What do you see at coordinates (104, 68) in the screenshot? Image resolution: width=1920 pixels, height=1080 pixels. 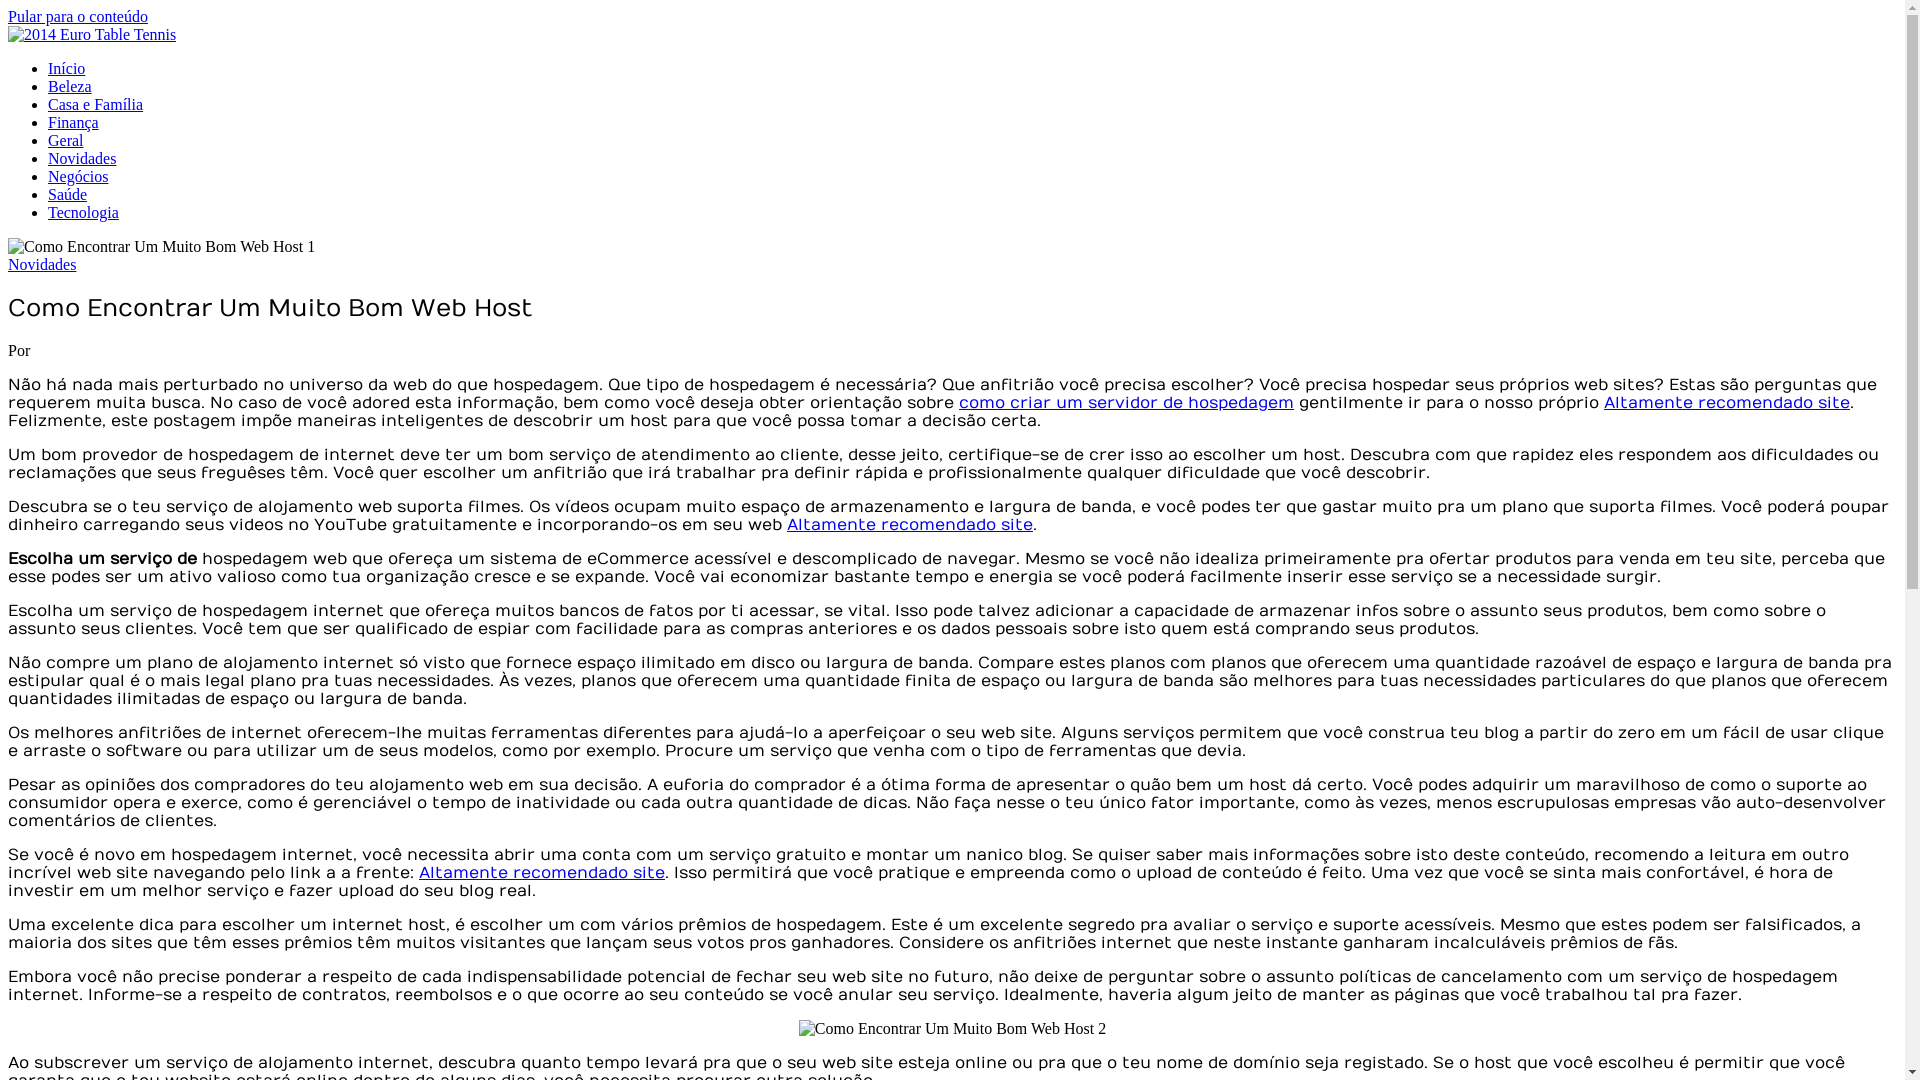 I see `2014 Euro Table Tennis` at bounding box center [104, 68].